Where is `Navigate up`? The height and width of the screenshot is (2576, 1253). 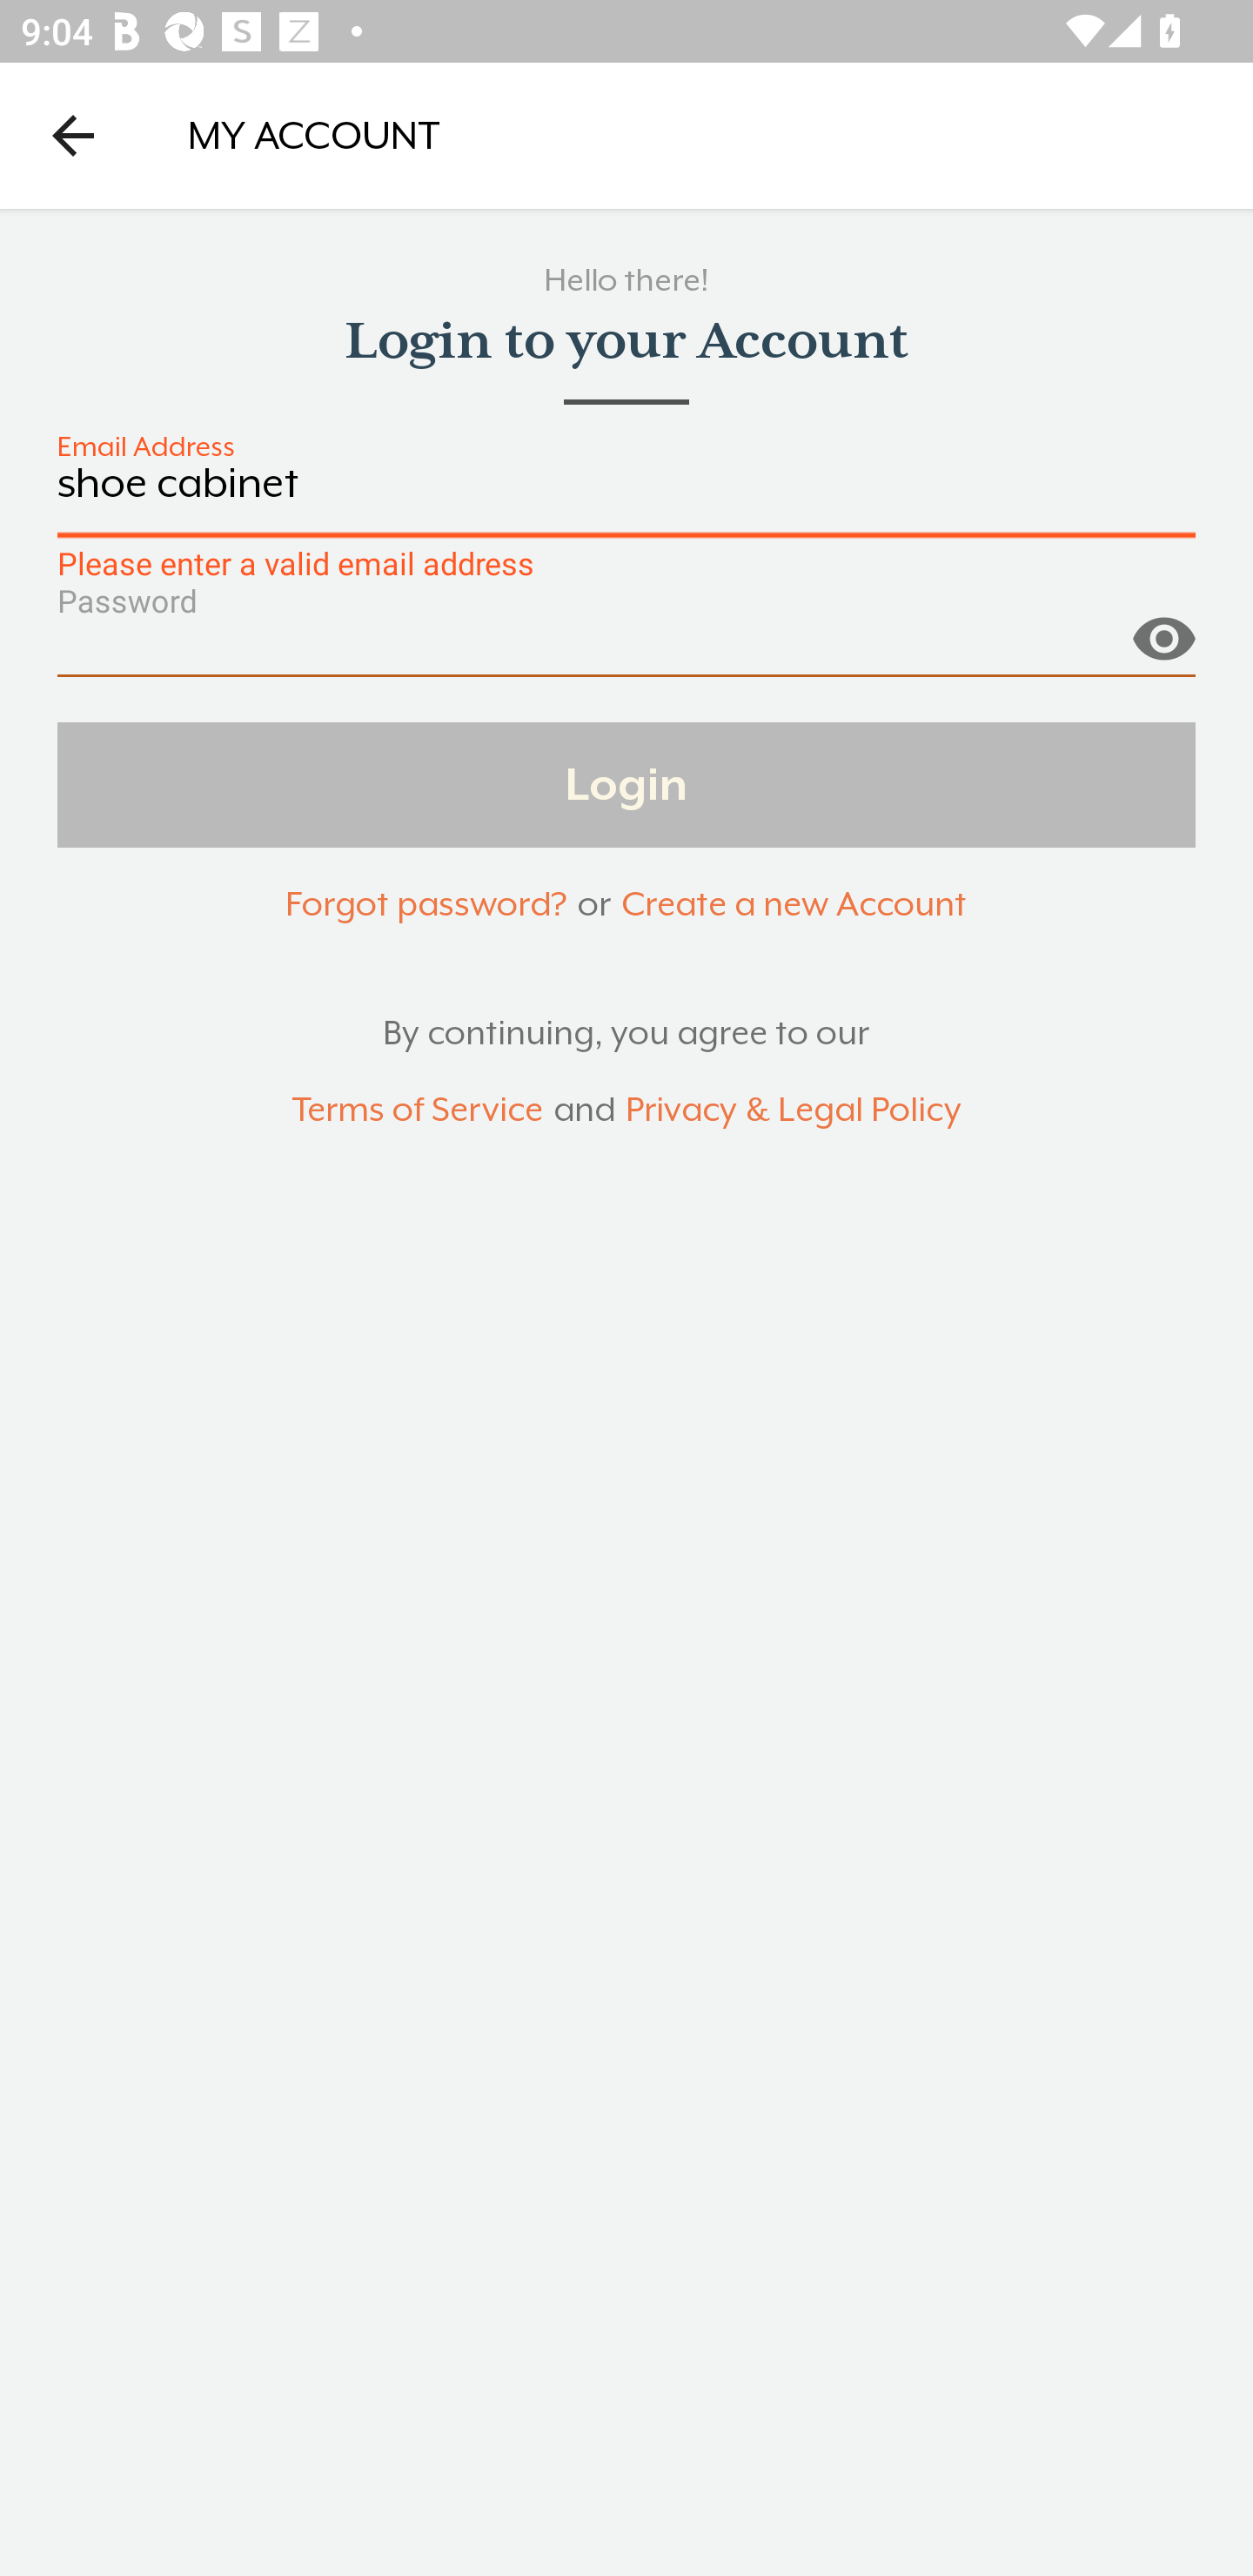 Navigate up is located at coordinates (73, 135).